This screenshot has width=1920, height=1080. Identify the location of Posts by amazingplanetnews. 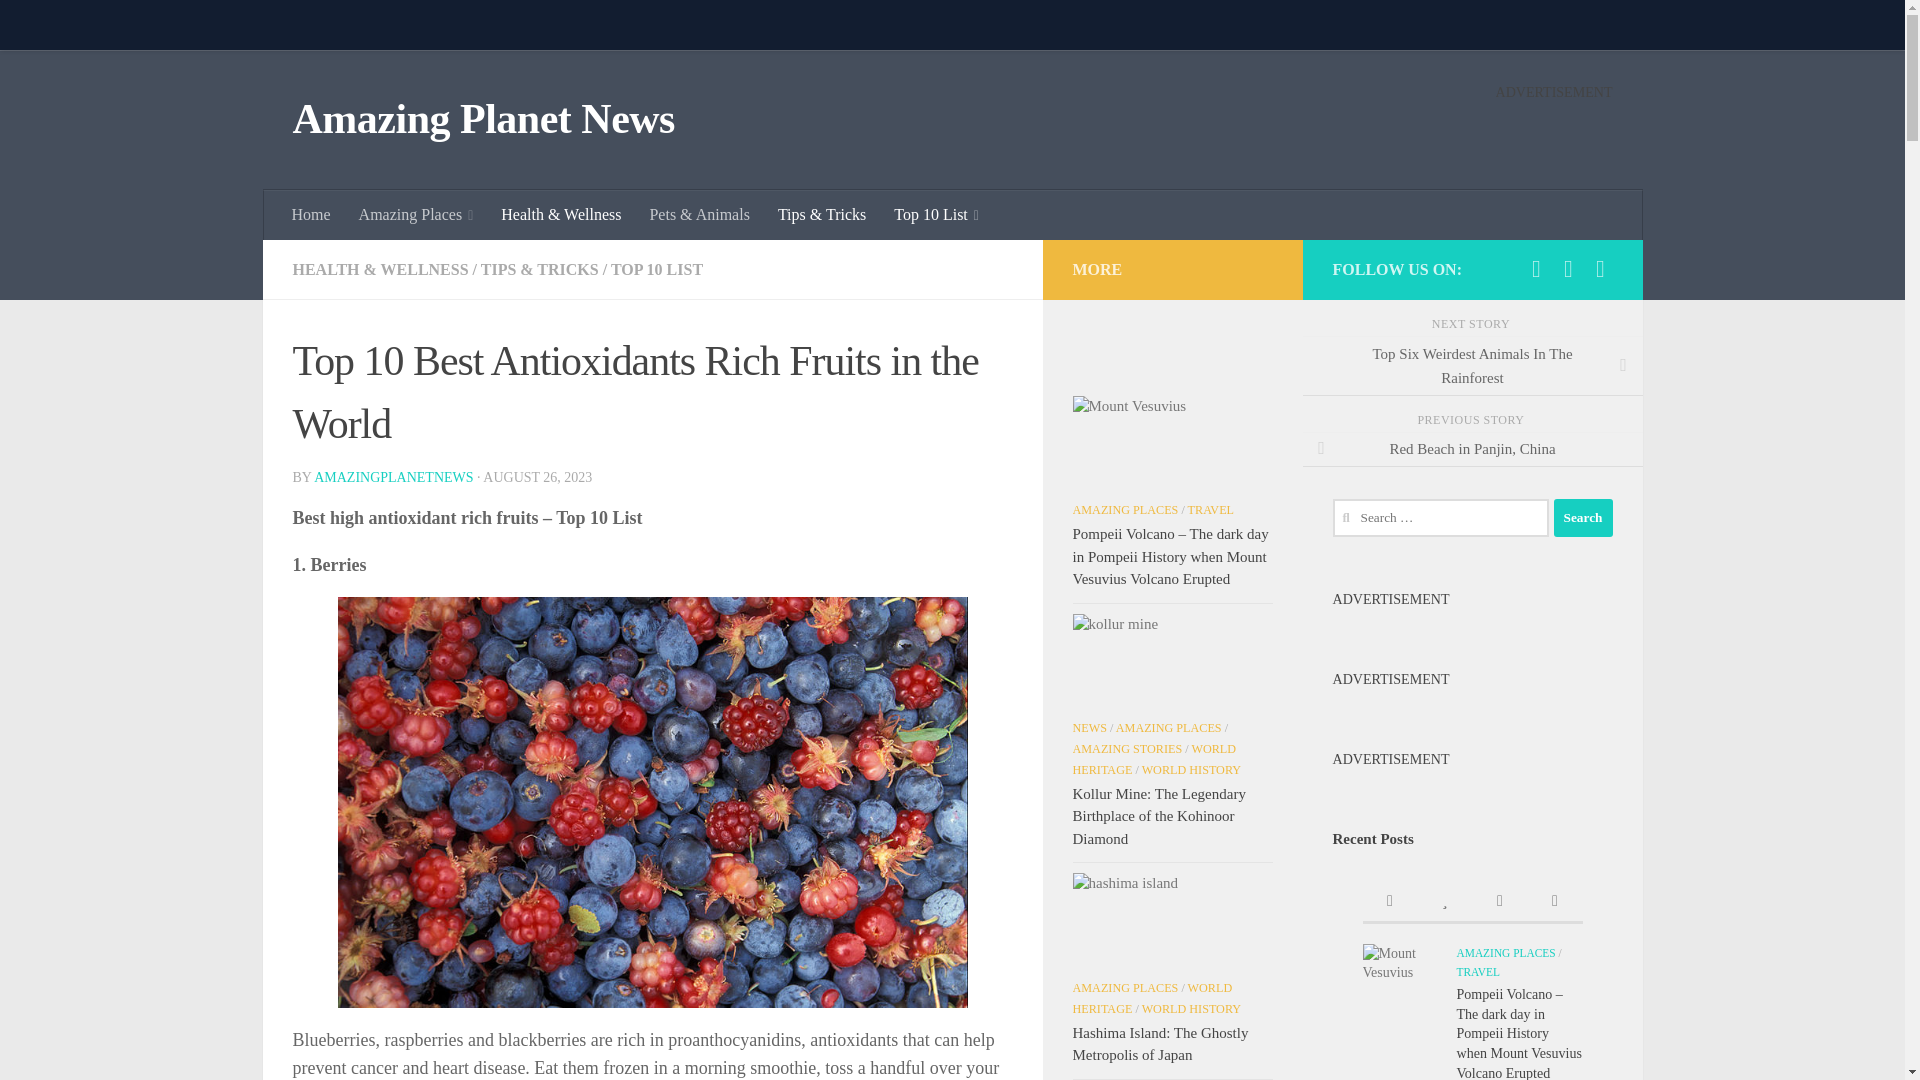
(393, 476).